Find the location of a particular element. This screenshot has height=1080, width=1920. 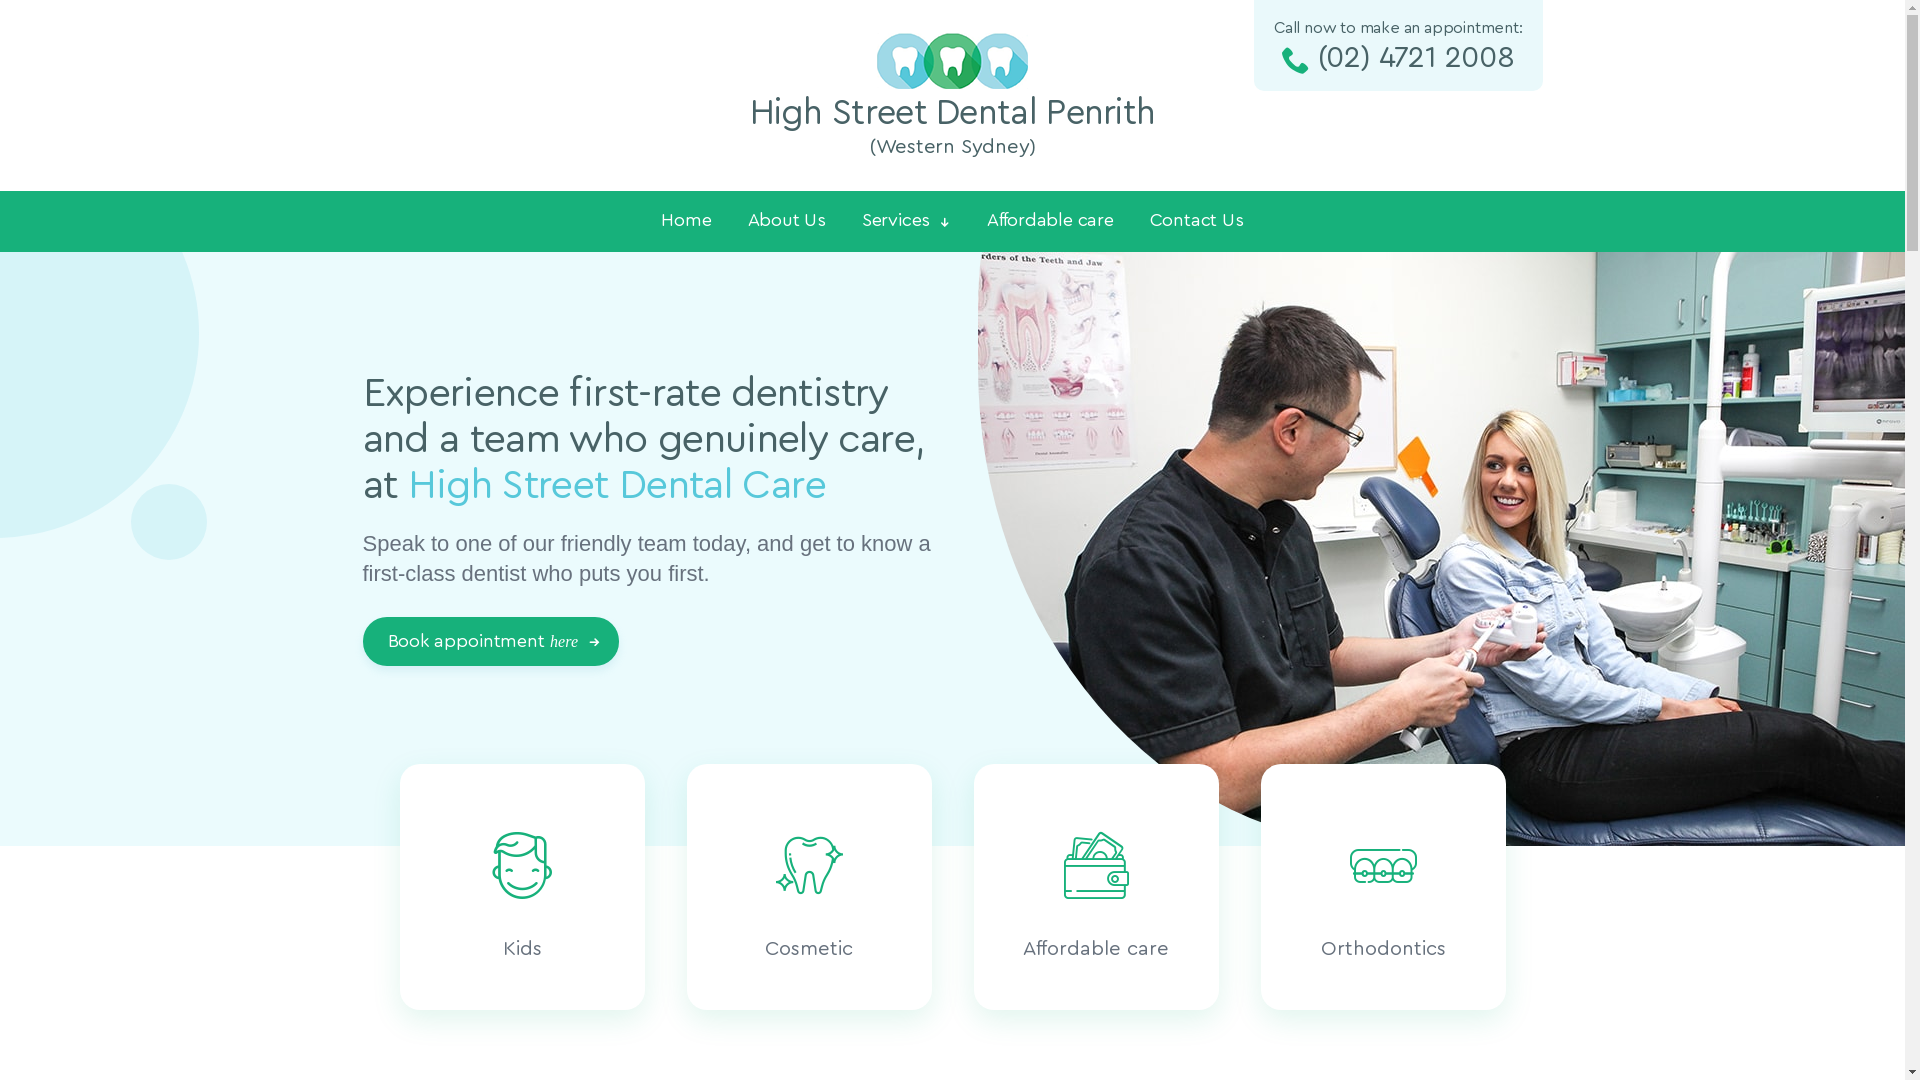

Services is located at coordinates (906, 222).